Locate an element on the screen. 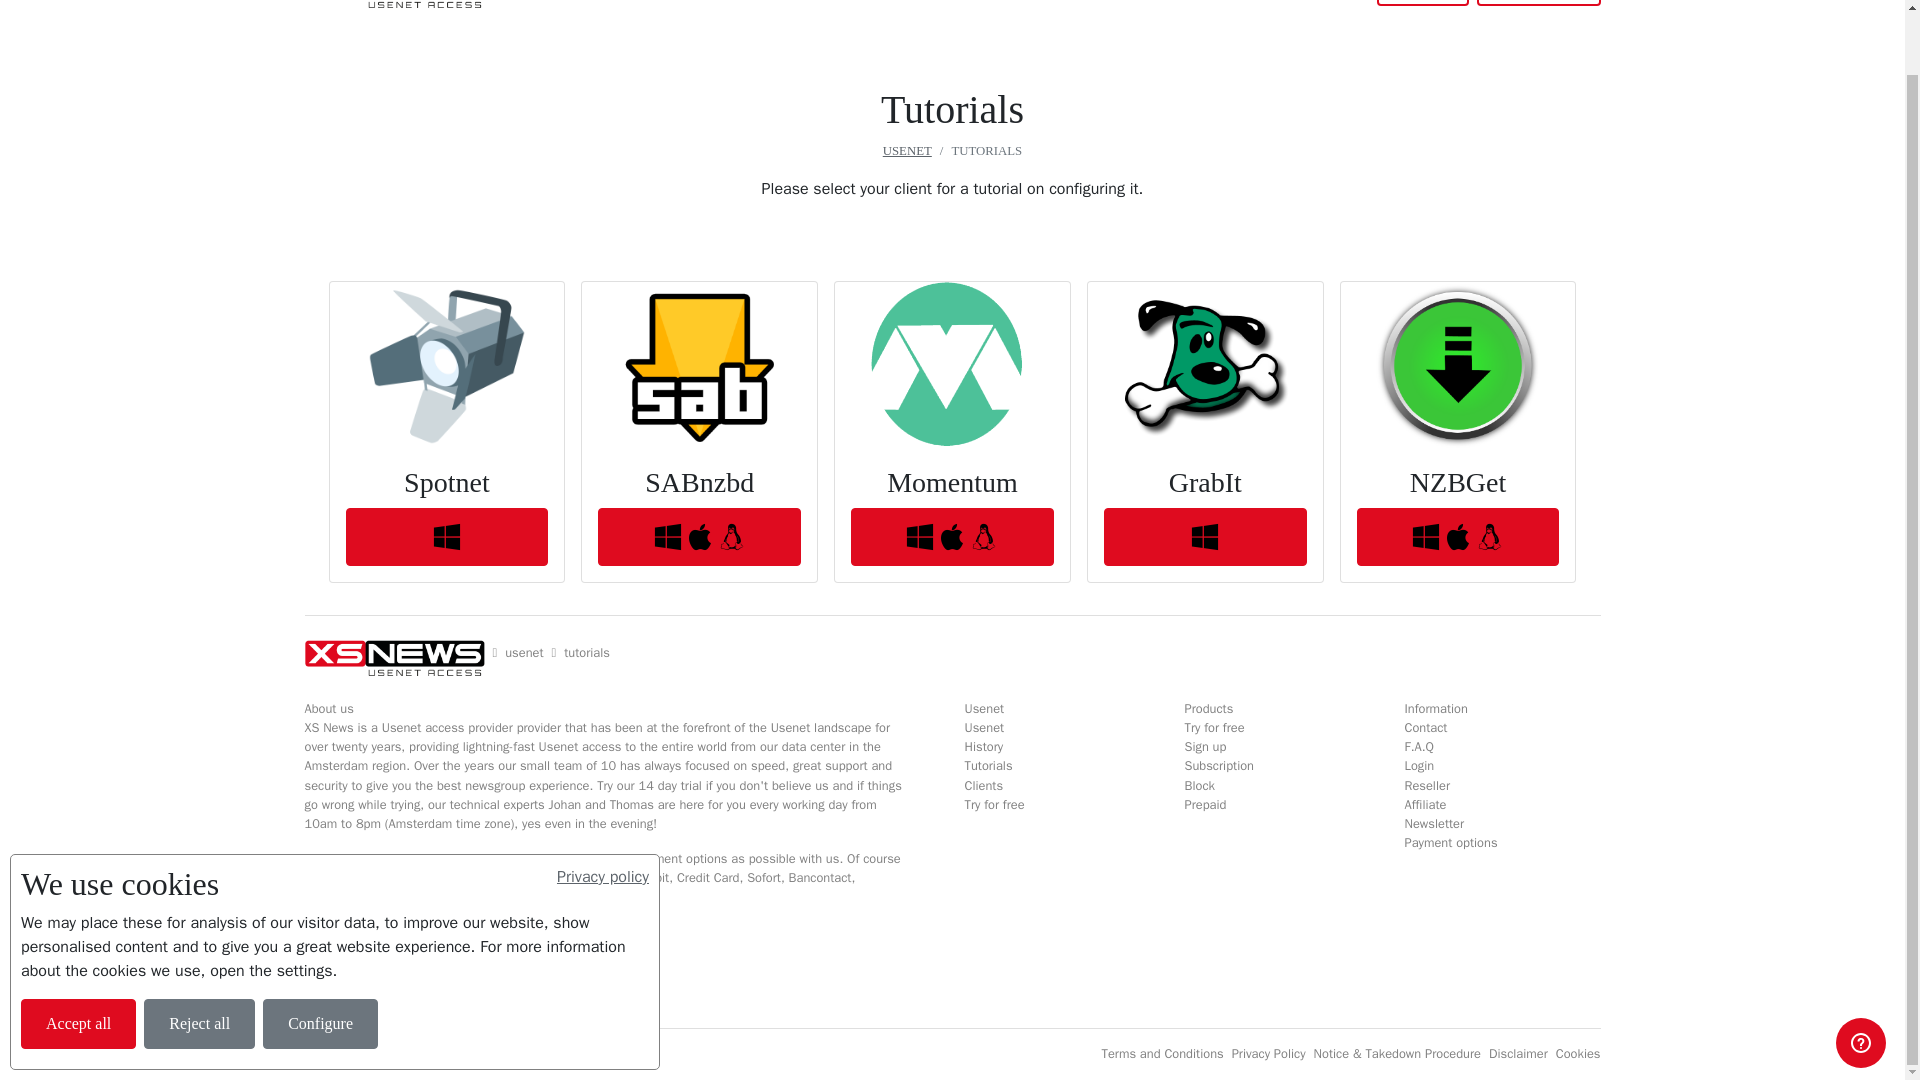 The image size is (1920, 1080). tutorials is located at coordinates (587, 653).